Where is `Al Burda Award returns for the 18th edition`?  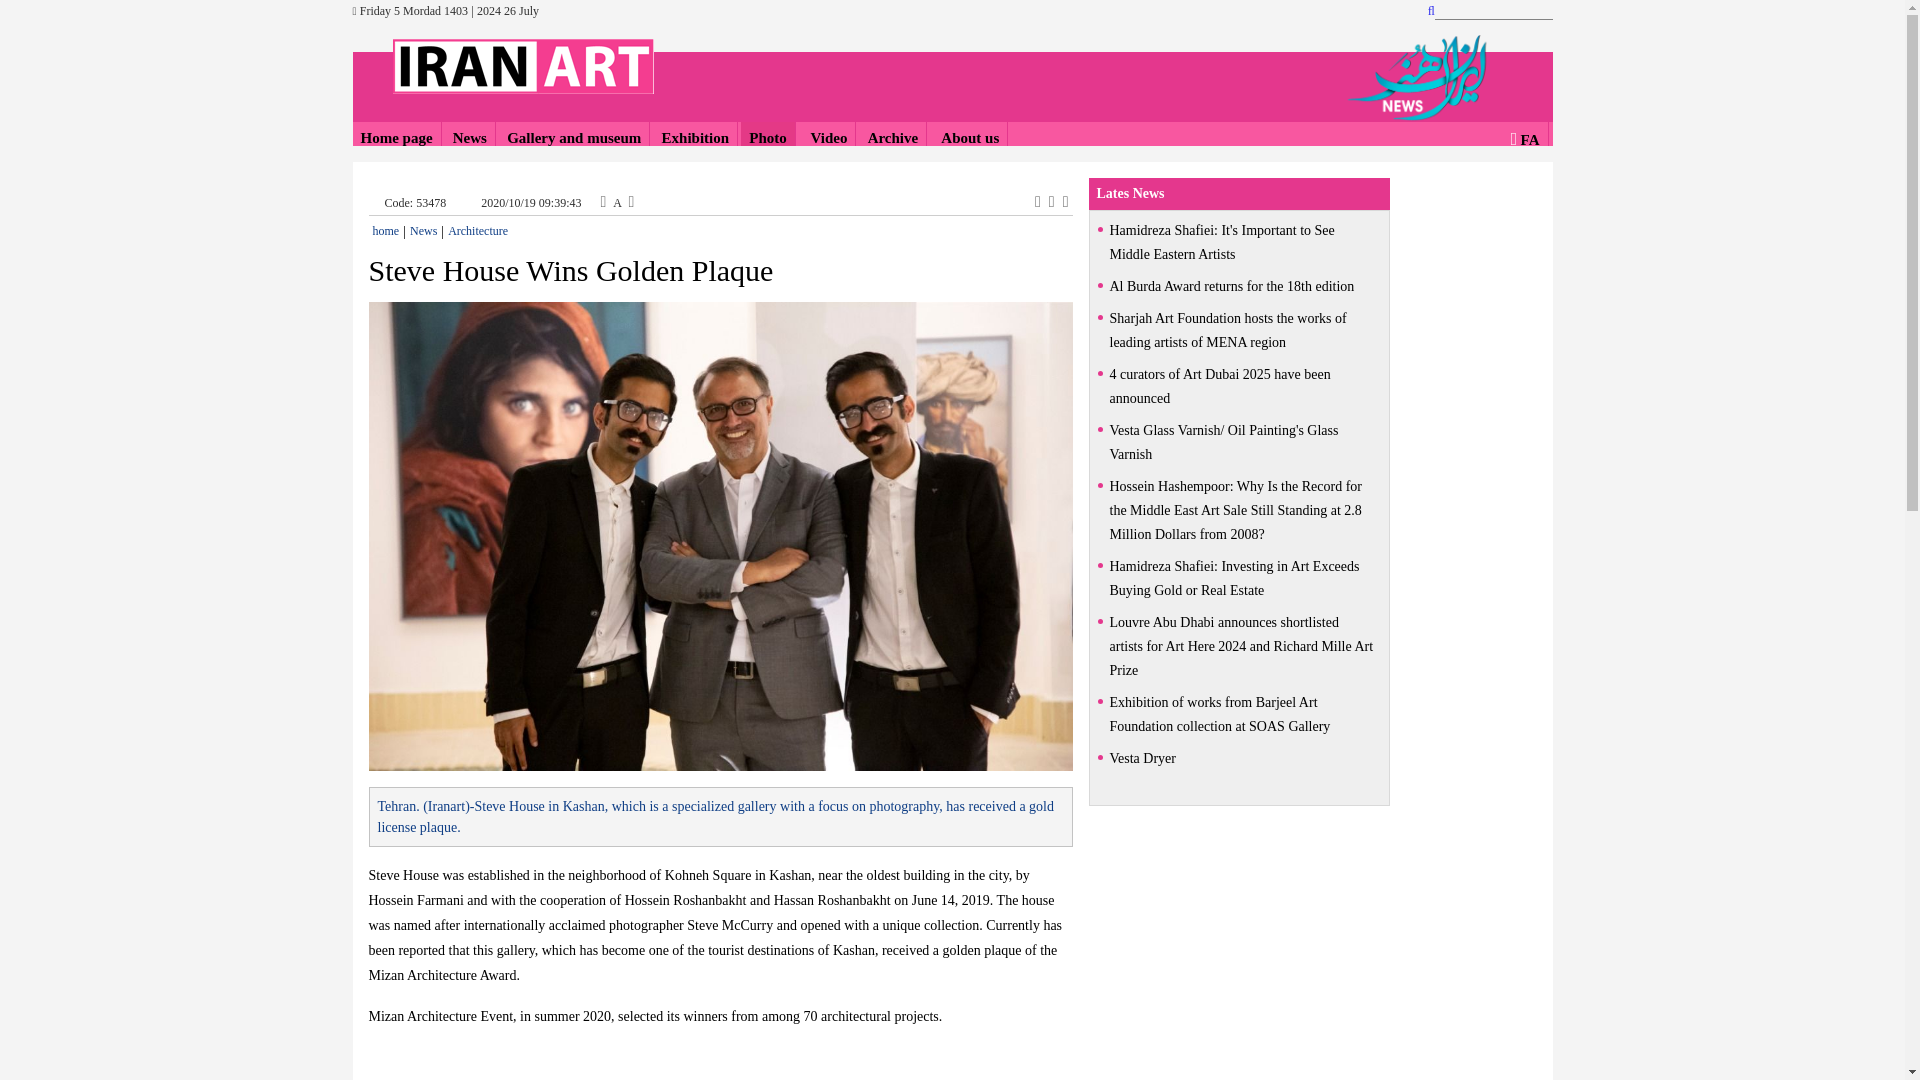 Al Burda Award returns for the 18th edition is located at coordinates (1240, 287).